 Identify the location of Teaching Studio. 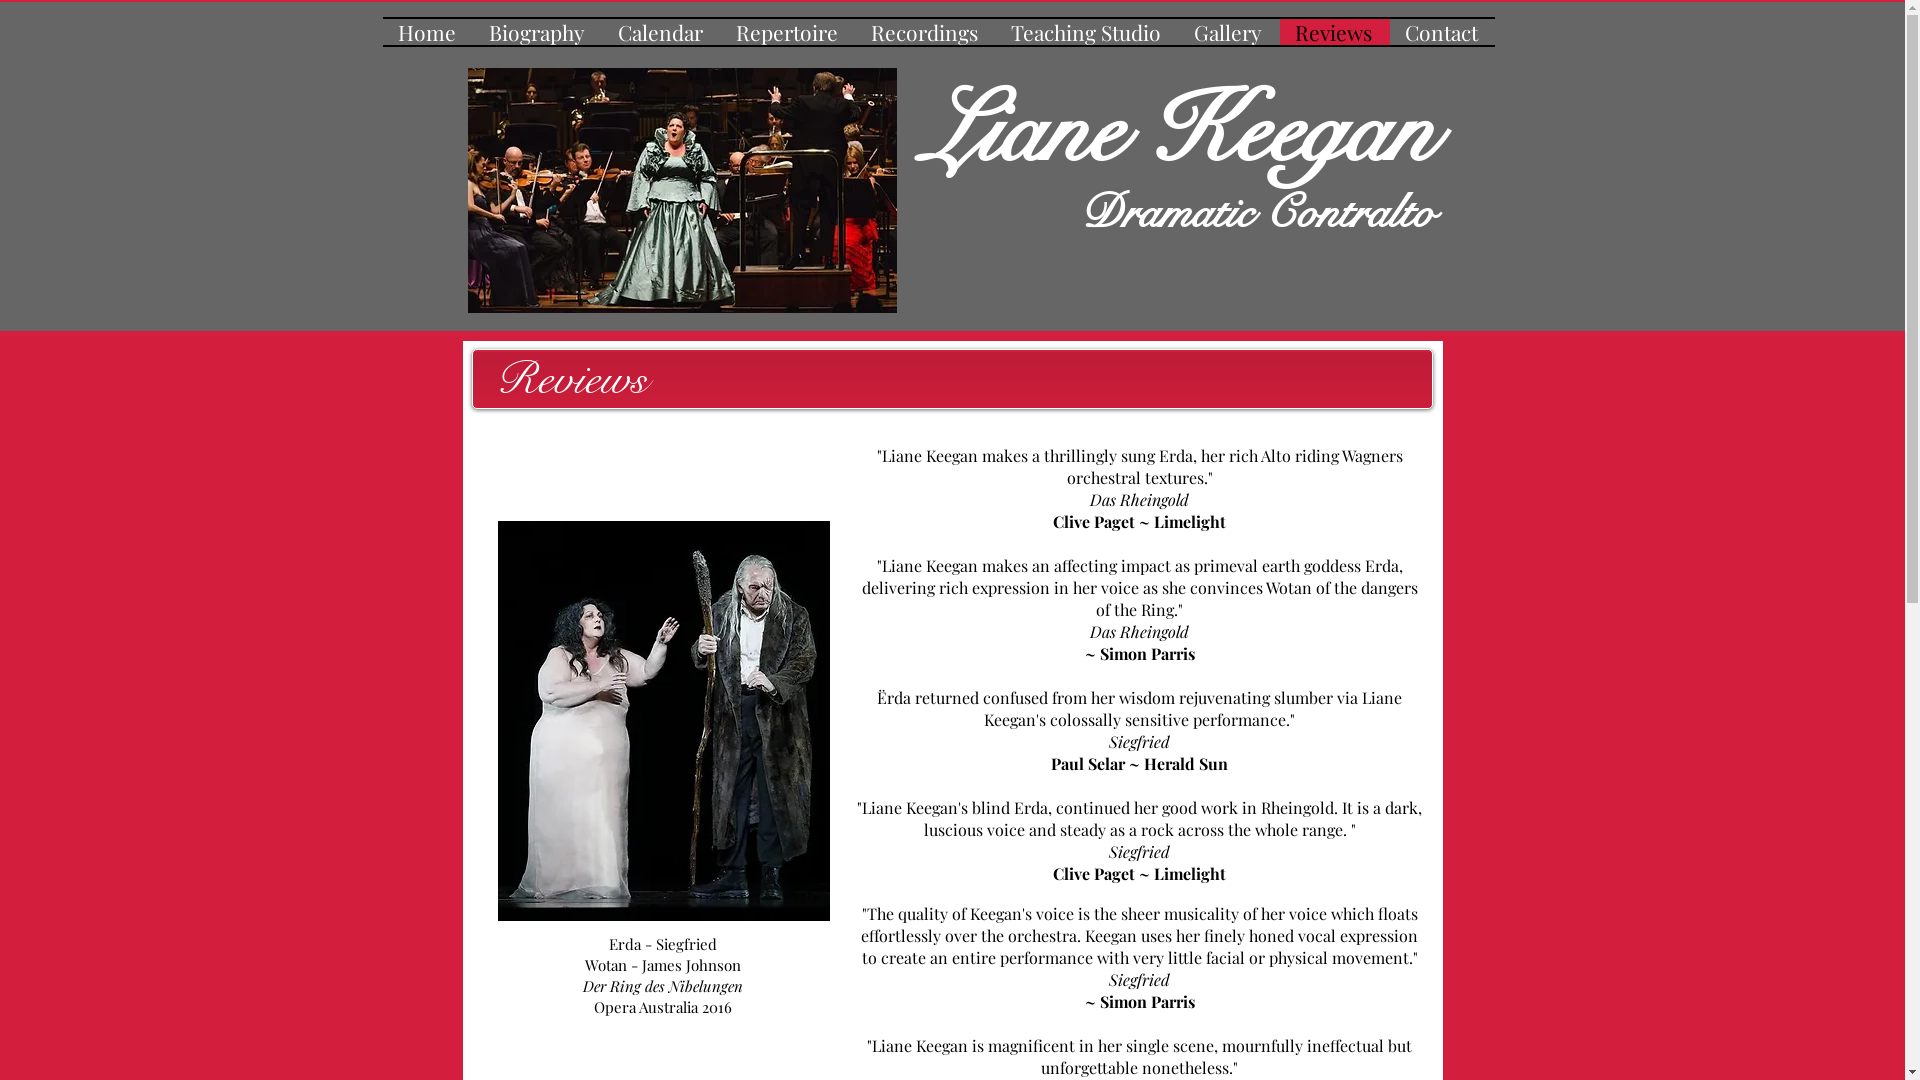
(1088, 32).